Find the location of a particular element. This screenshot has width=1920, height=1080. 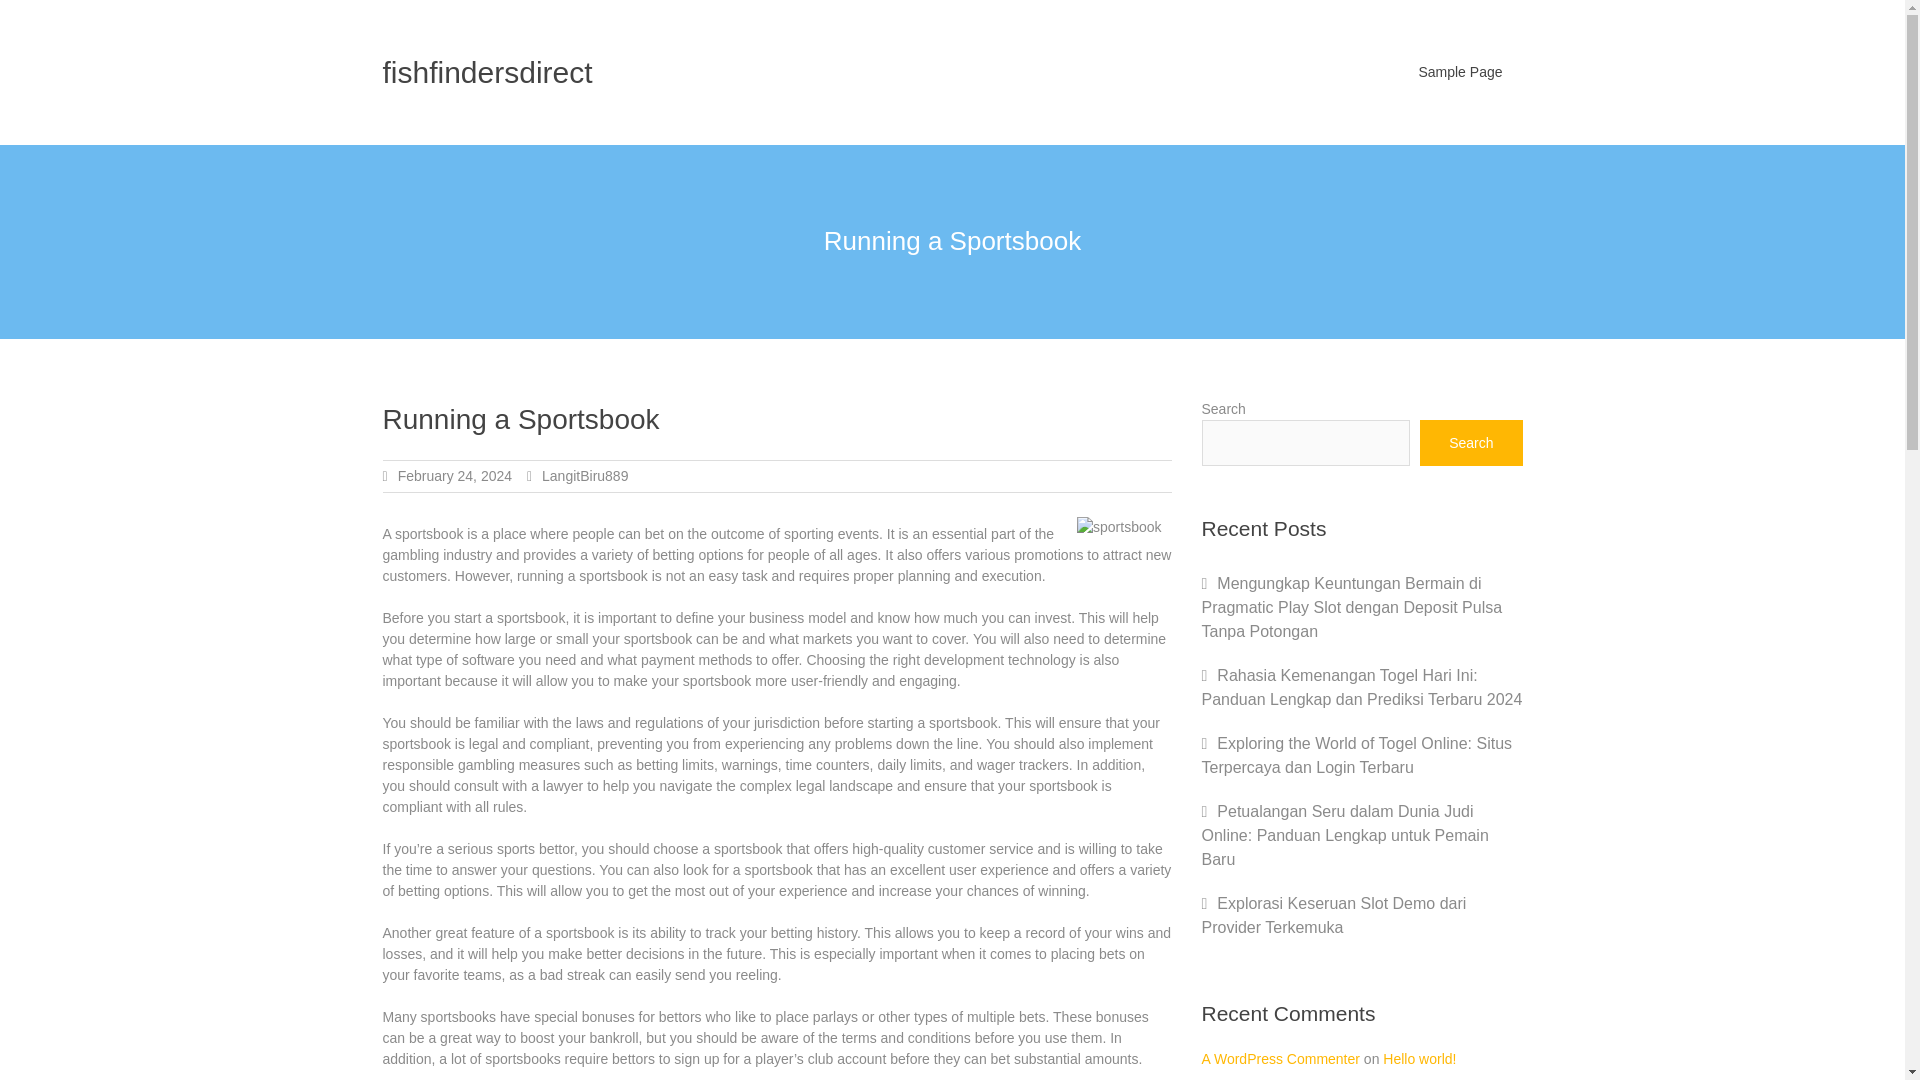

A WordPress Commenter is located at coordinates (1280, 1057).